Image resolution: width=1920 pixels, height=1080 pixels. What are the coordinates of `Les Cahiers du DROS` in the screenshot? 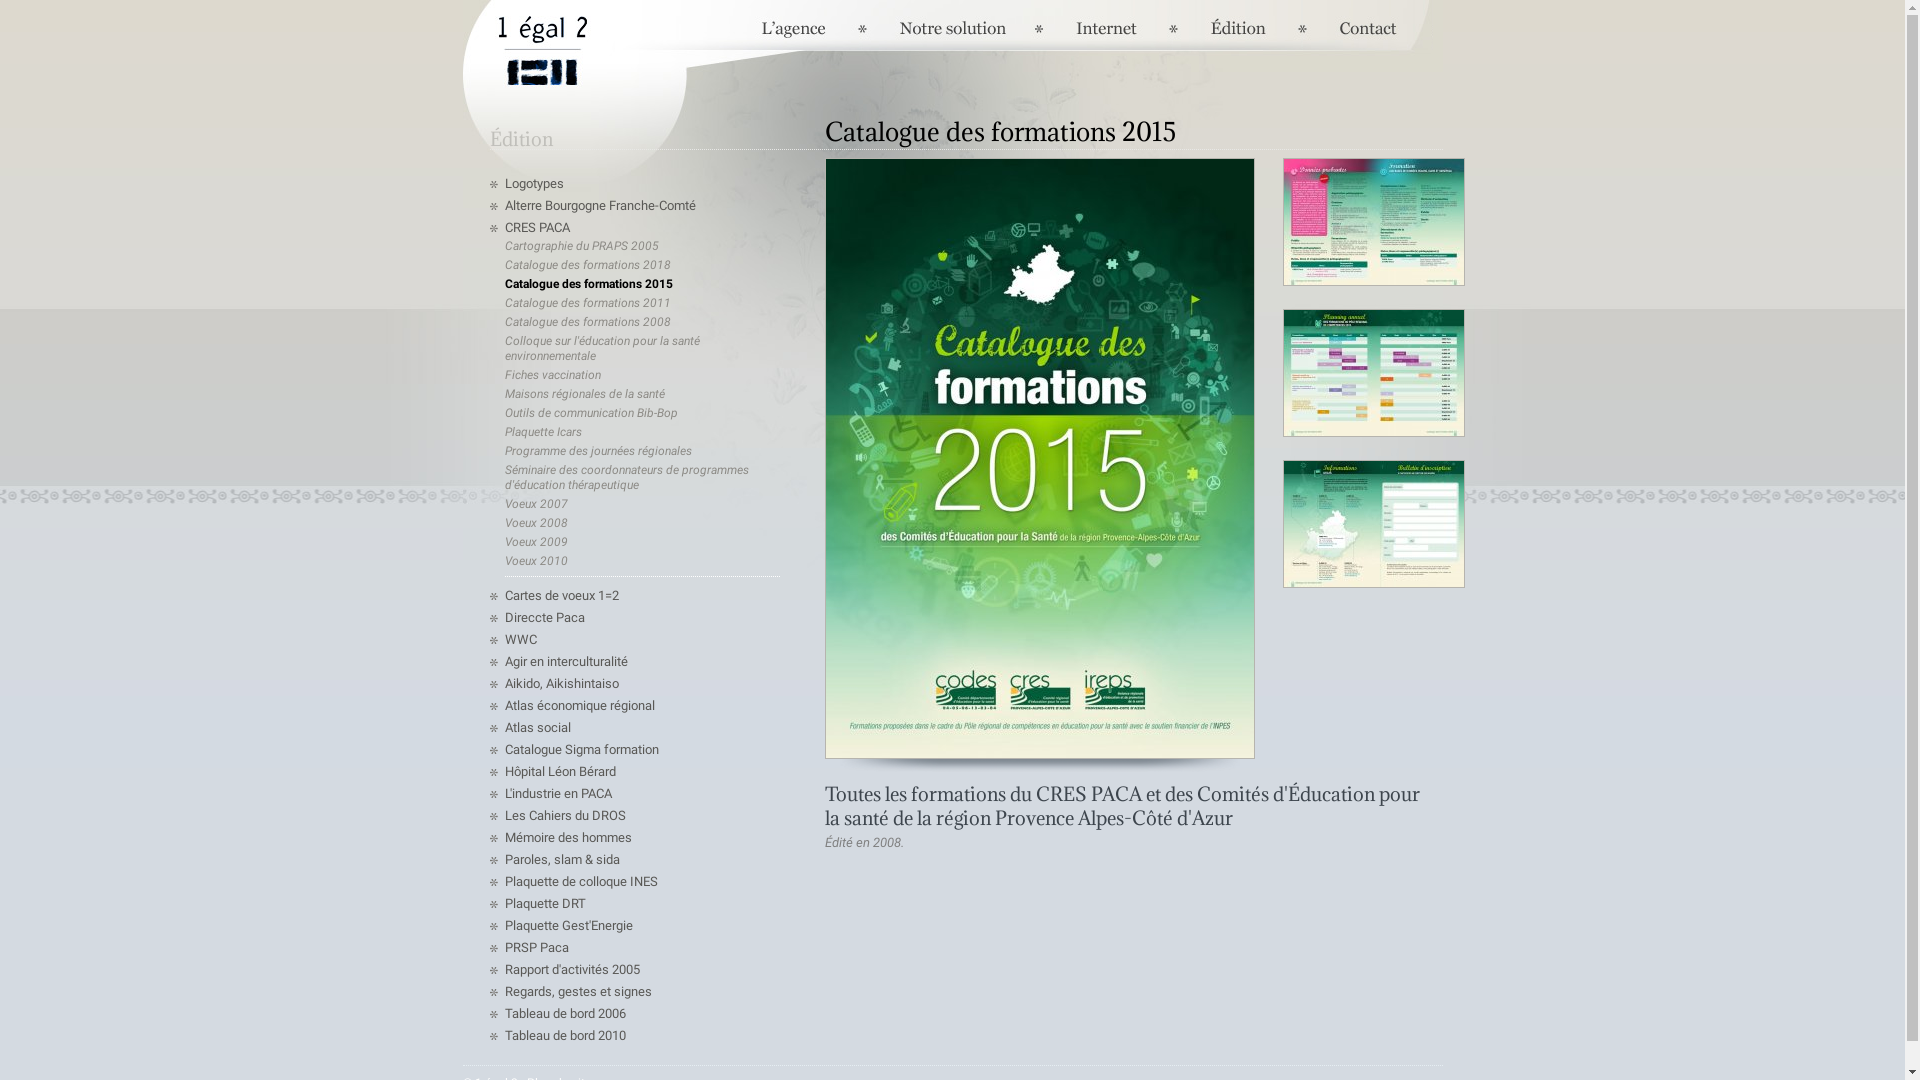 It's located at (564, 816).